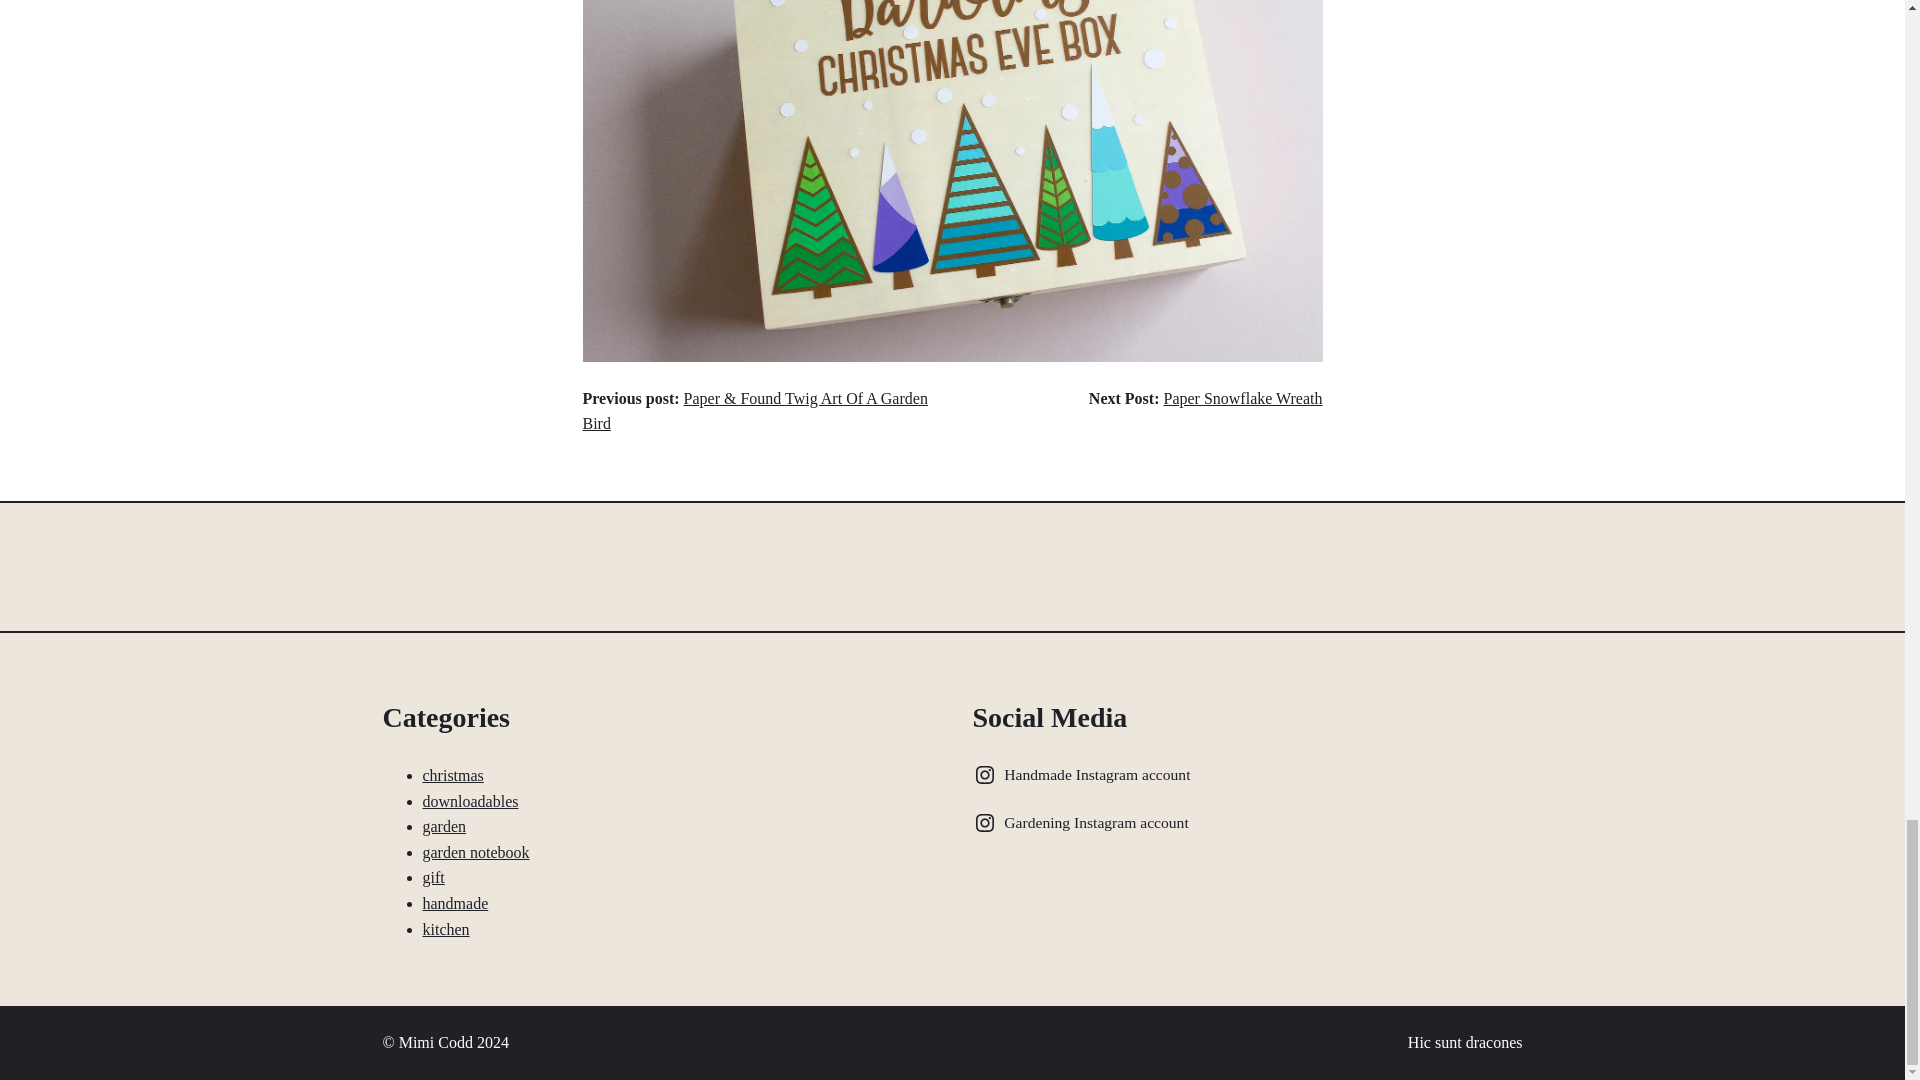  I want to click on Handmade Instagram account, so click(1084, 774).